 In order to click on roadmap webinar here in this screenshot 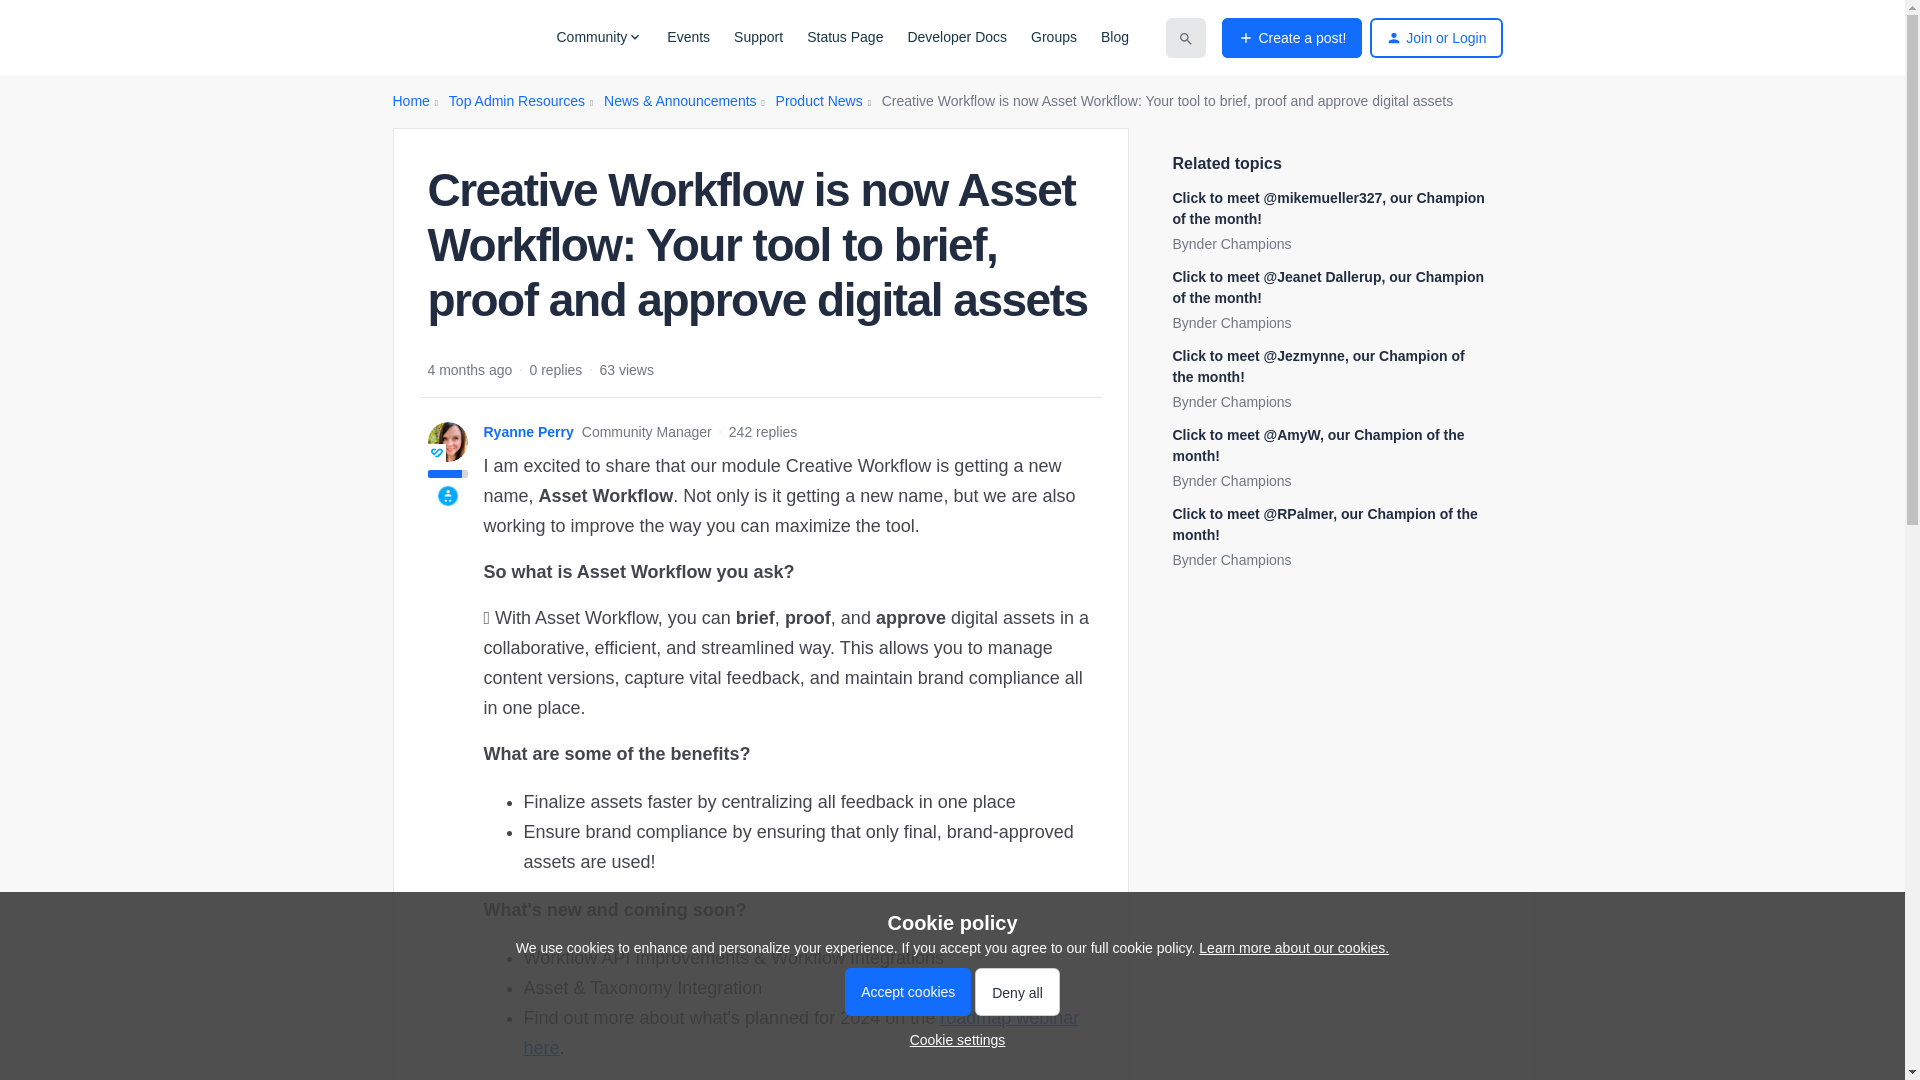, I will do `click(802, 1032)`.